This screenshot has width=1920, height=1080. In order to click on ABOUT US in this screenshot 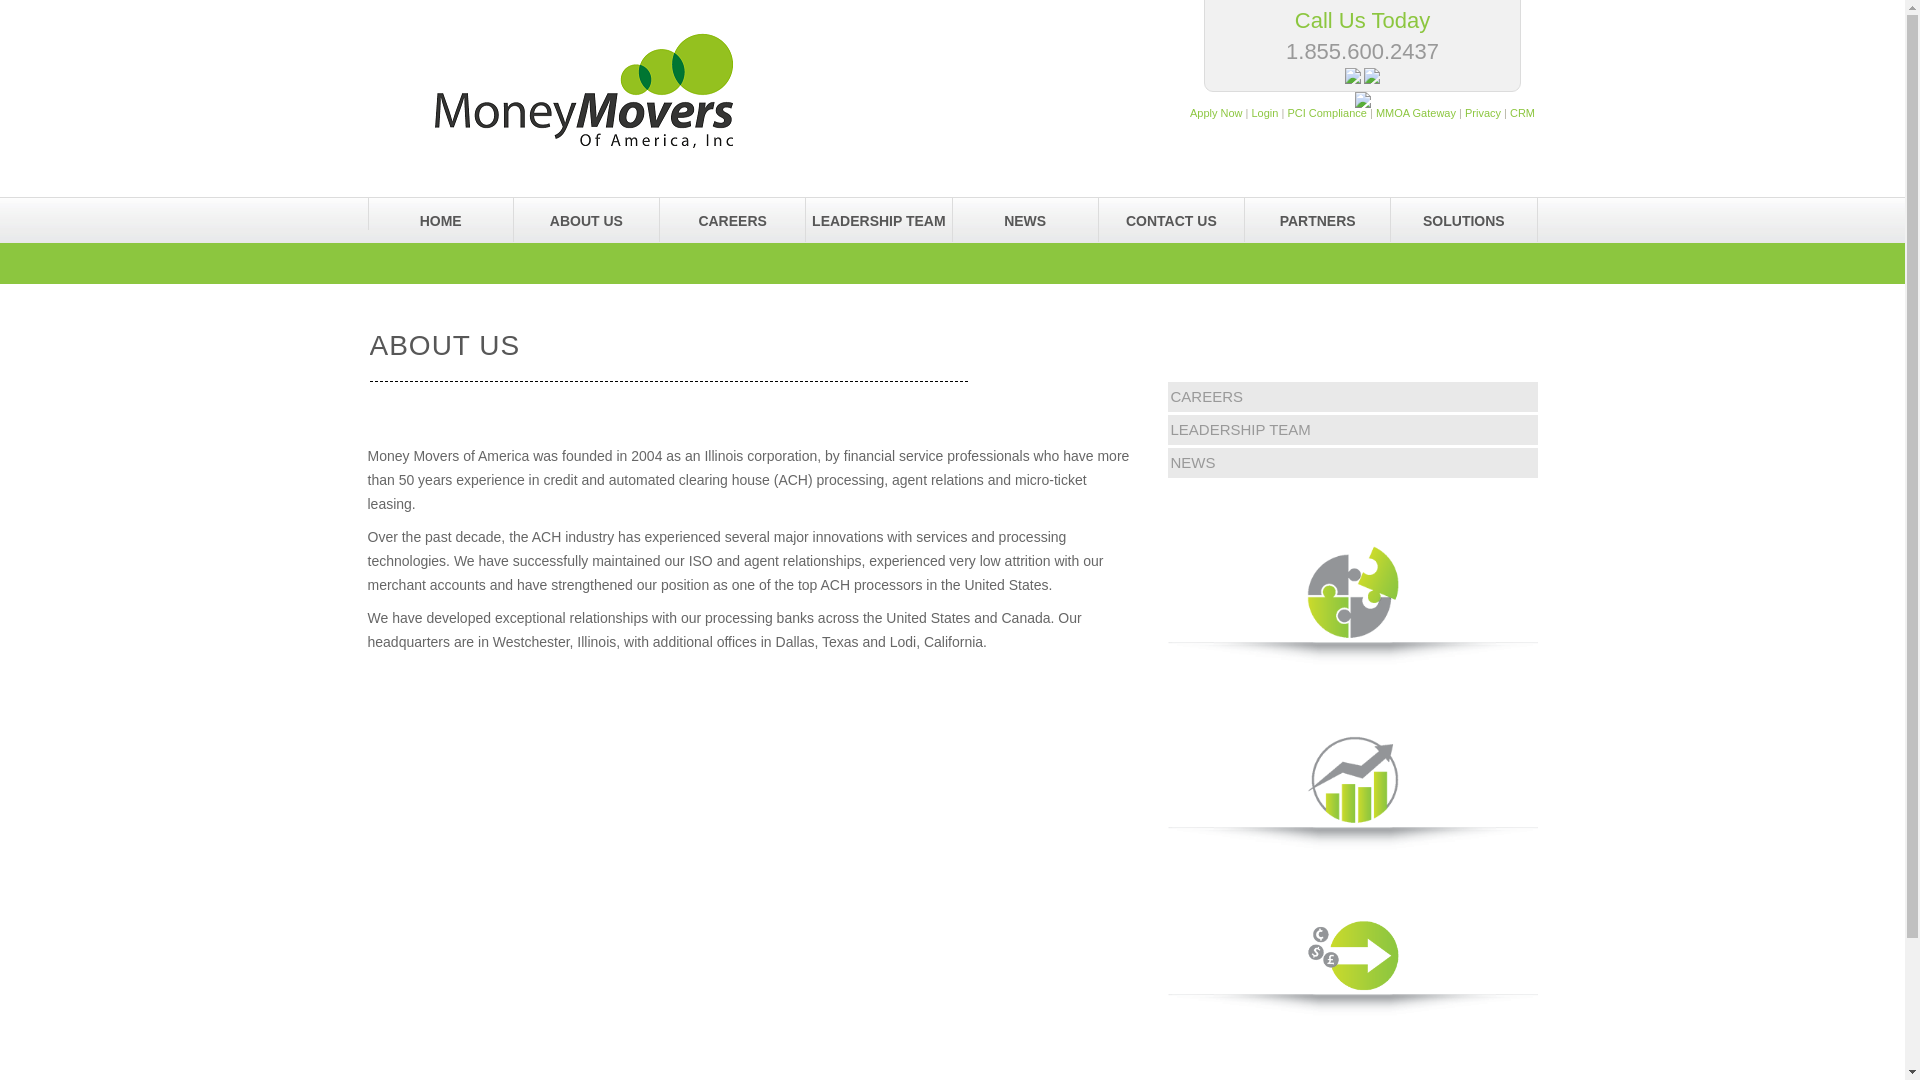, I will do `click(586, 214)`.